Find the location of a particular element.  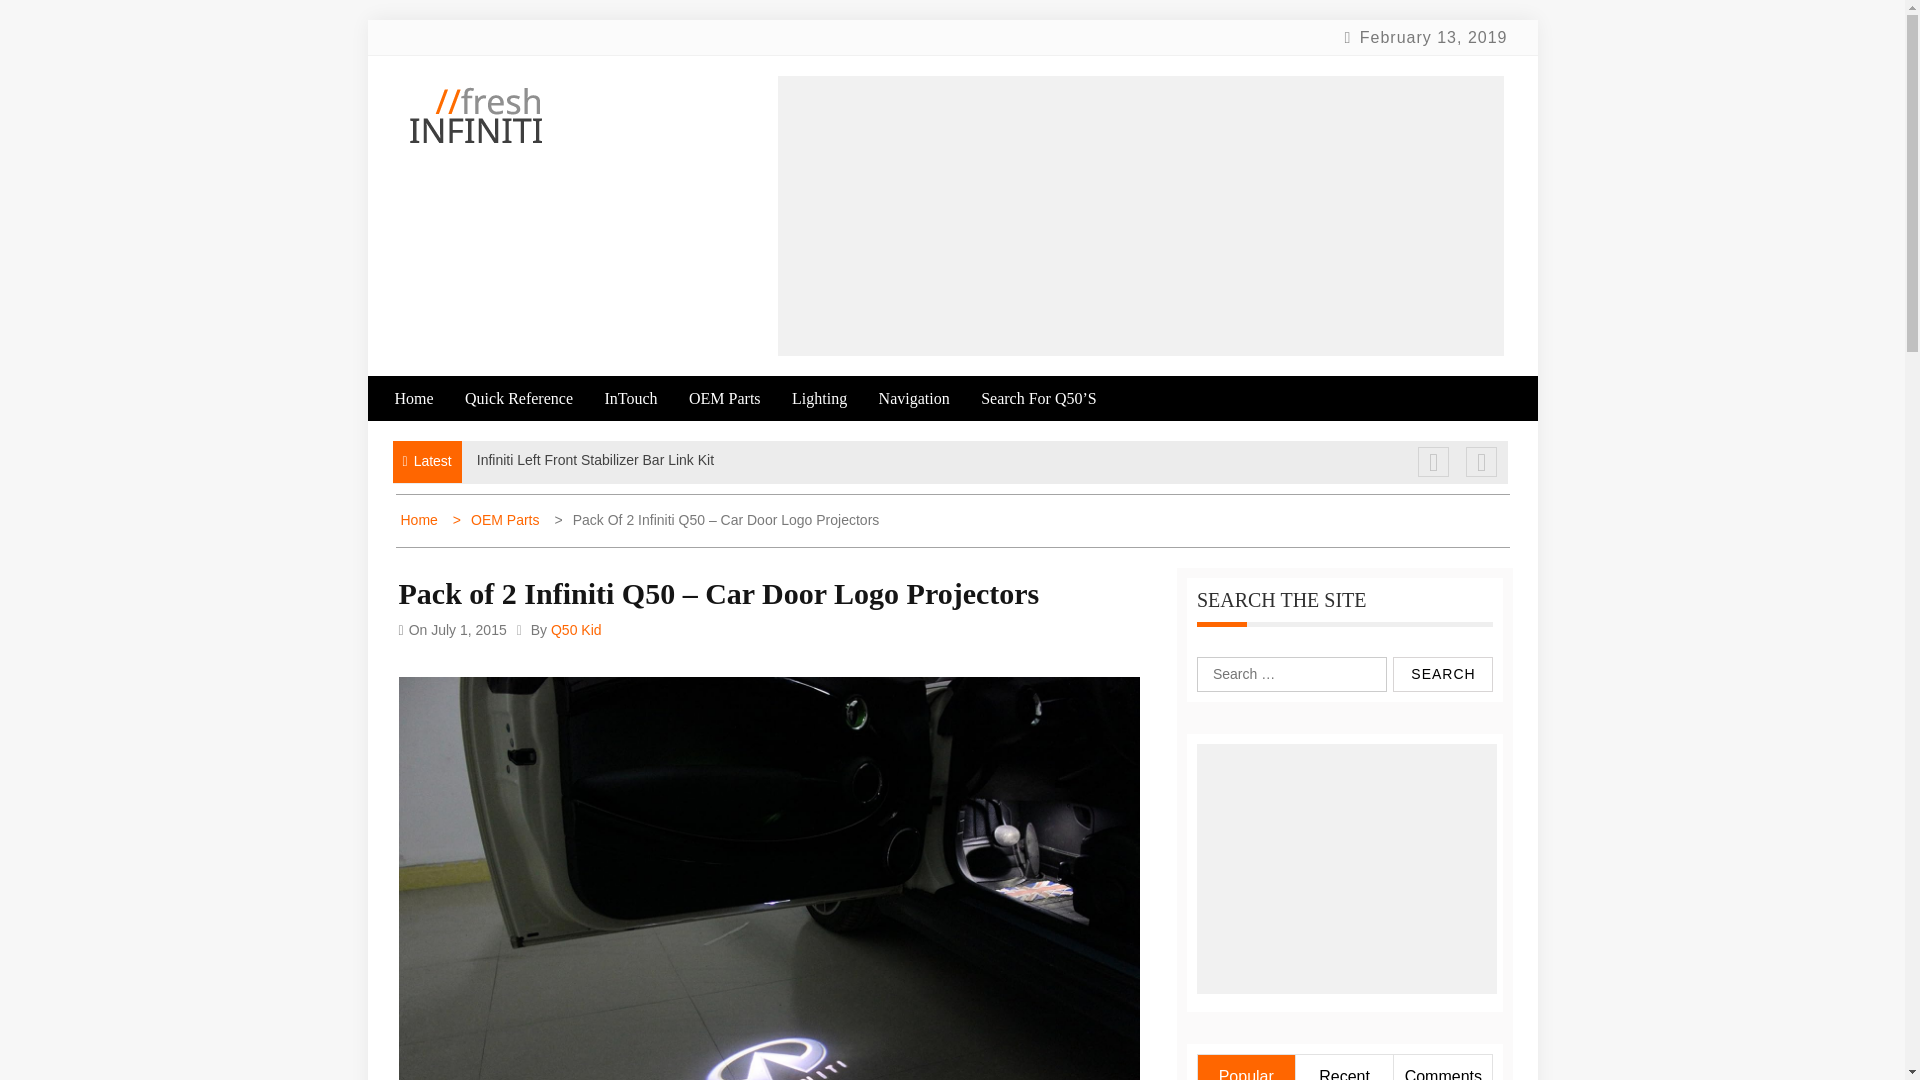

Q50 Kid is located at coordinates (576, 630).